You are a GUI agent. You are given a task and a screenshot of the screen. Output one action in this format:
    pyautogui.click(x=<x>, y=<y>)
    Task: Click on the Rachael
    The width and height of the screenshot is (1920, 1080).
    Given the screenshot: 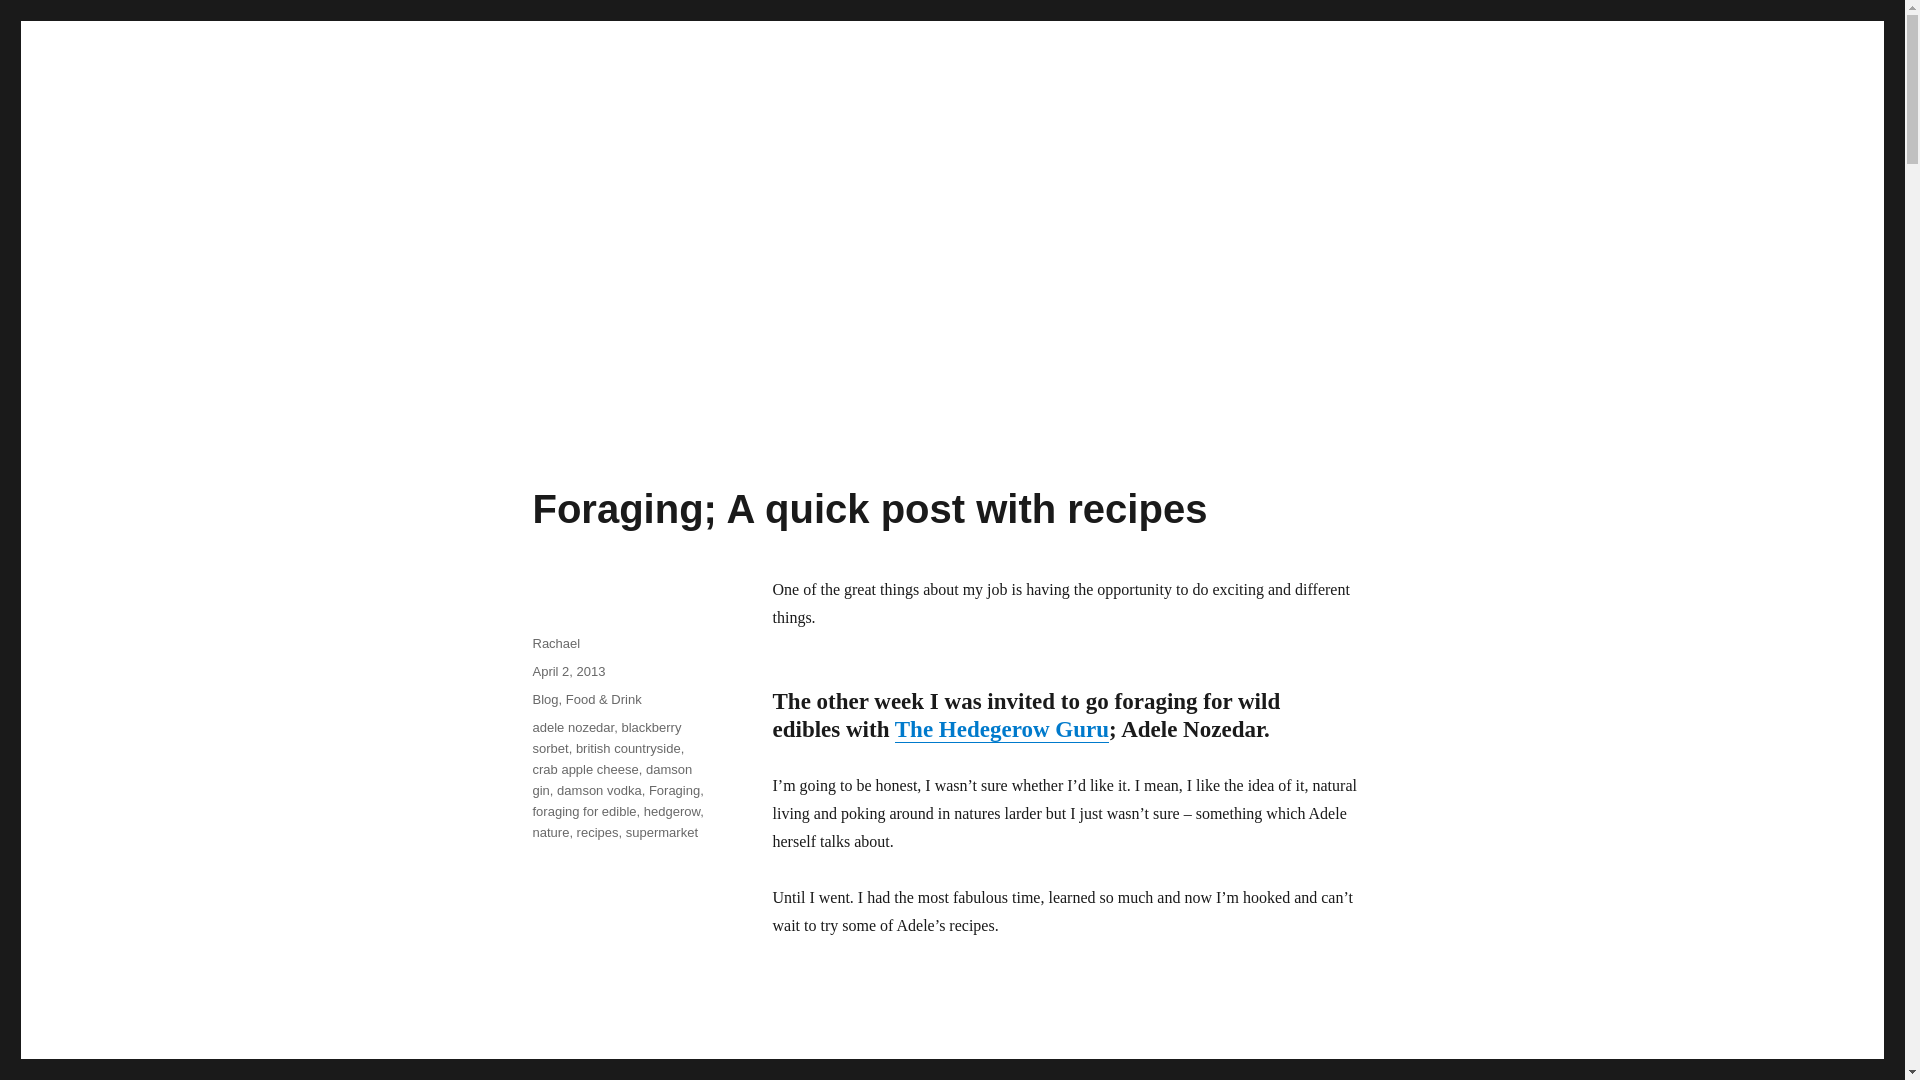 What is the action you would take?
    pyautogui.click(x=555, y=644)
    